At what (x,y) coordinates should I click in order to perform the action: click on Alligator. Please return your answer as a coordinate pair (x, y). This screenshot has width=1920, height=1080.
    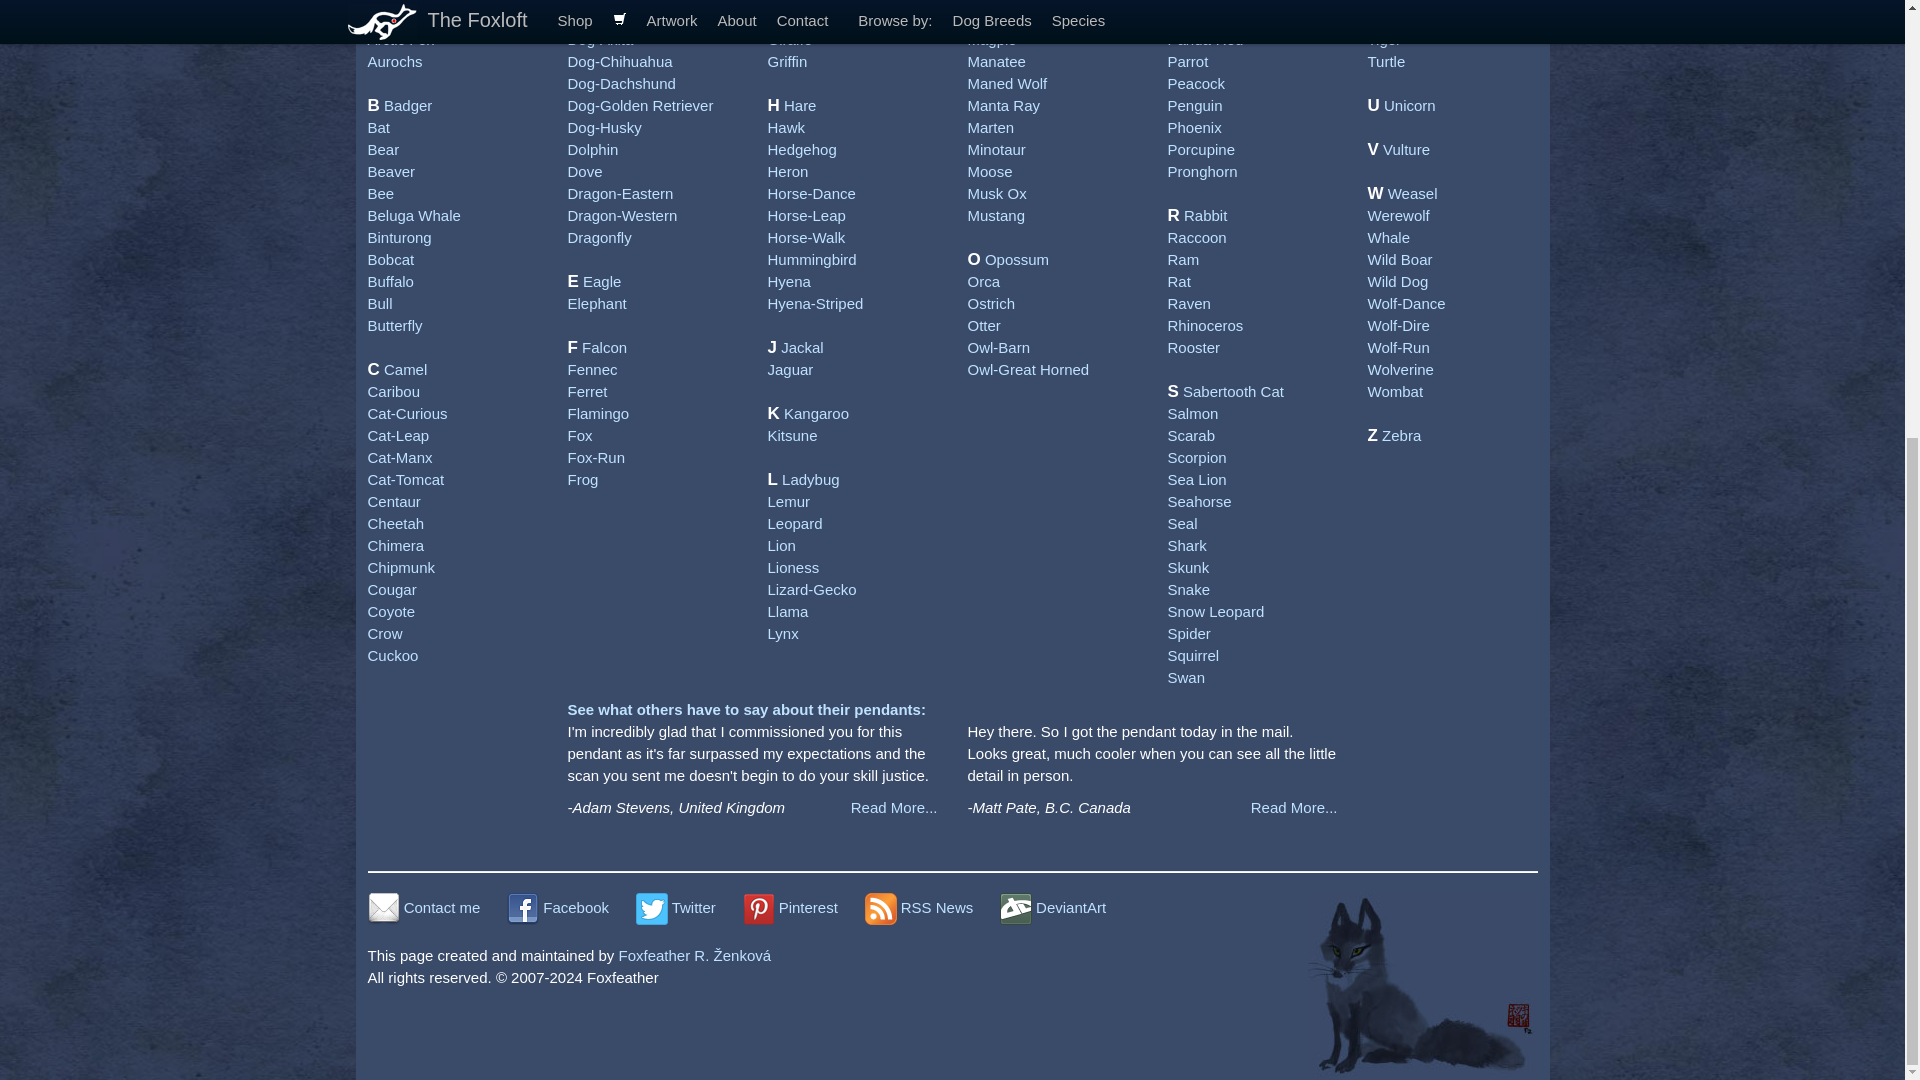
    Looking at the image, I should click on (410, 16).